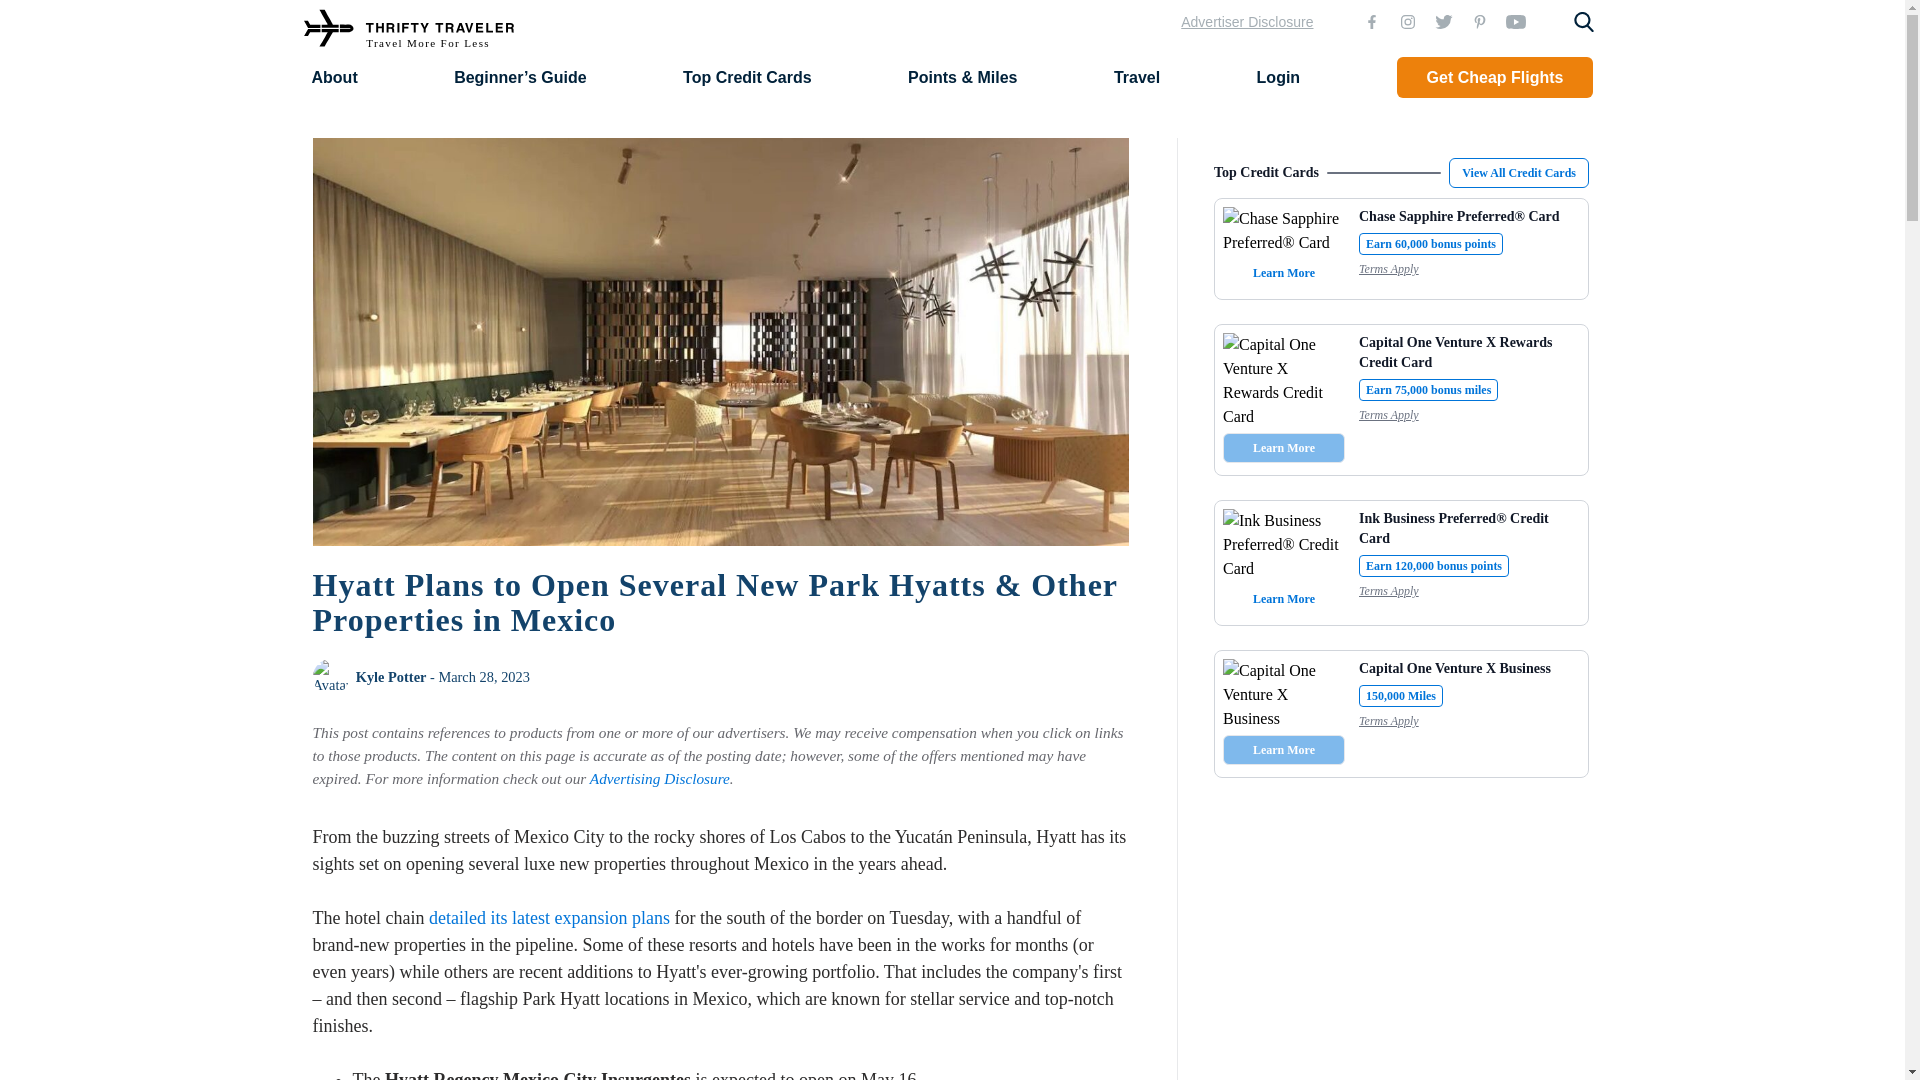 The width and height of the screenshot is (1920, 1080). What do you see at coordinates (408, 30) in the screenshot?
I see `TT Logo - link to thrifty traveler home page` at bounding box center [408, 30].